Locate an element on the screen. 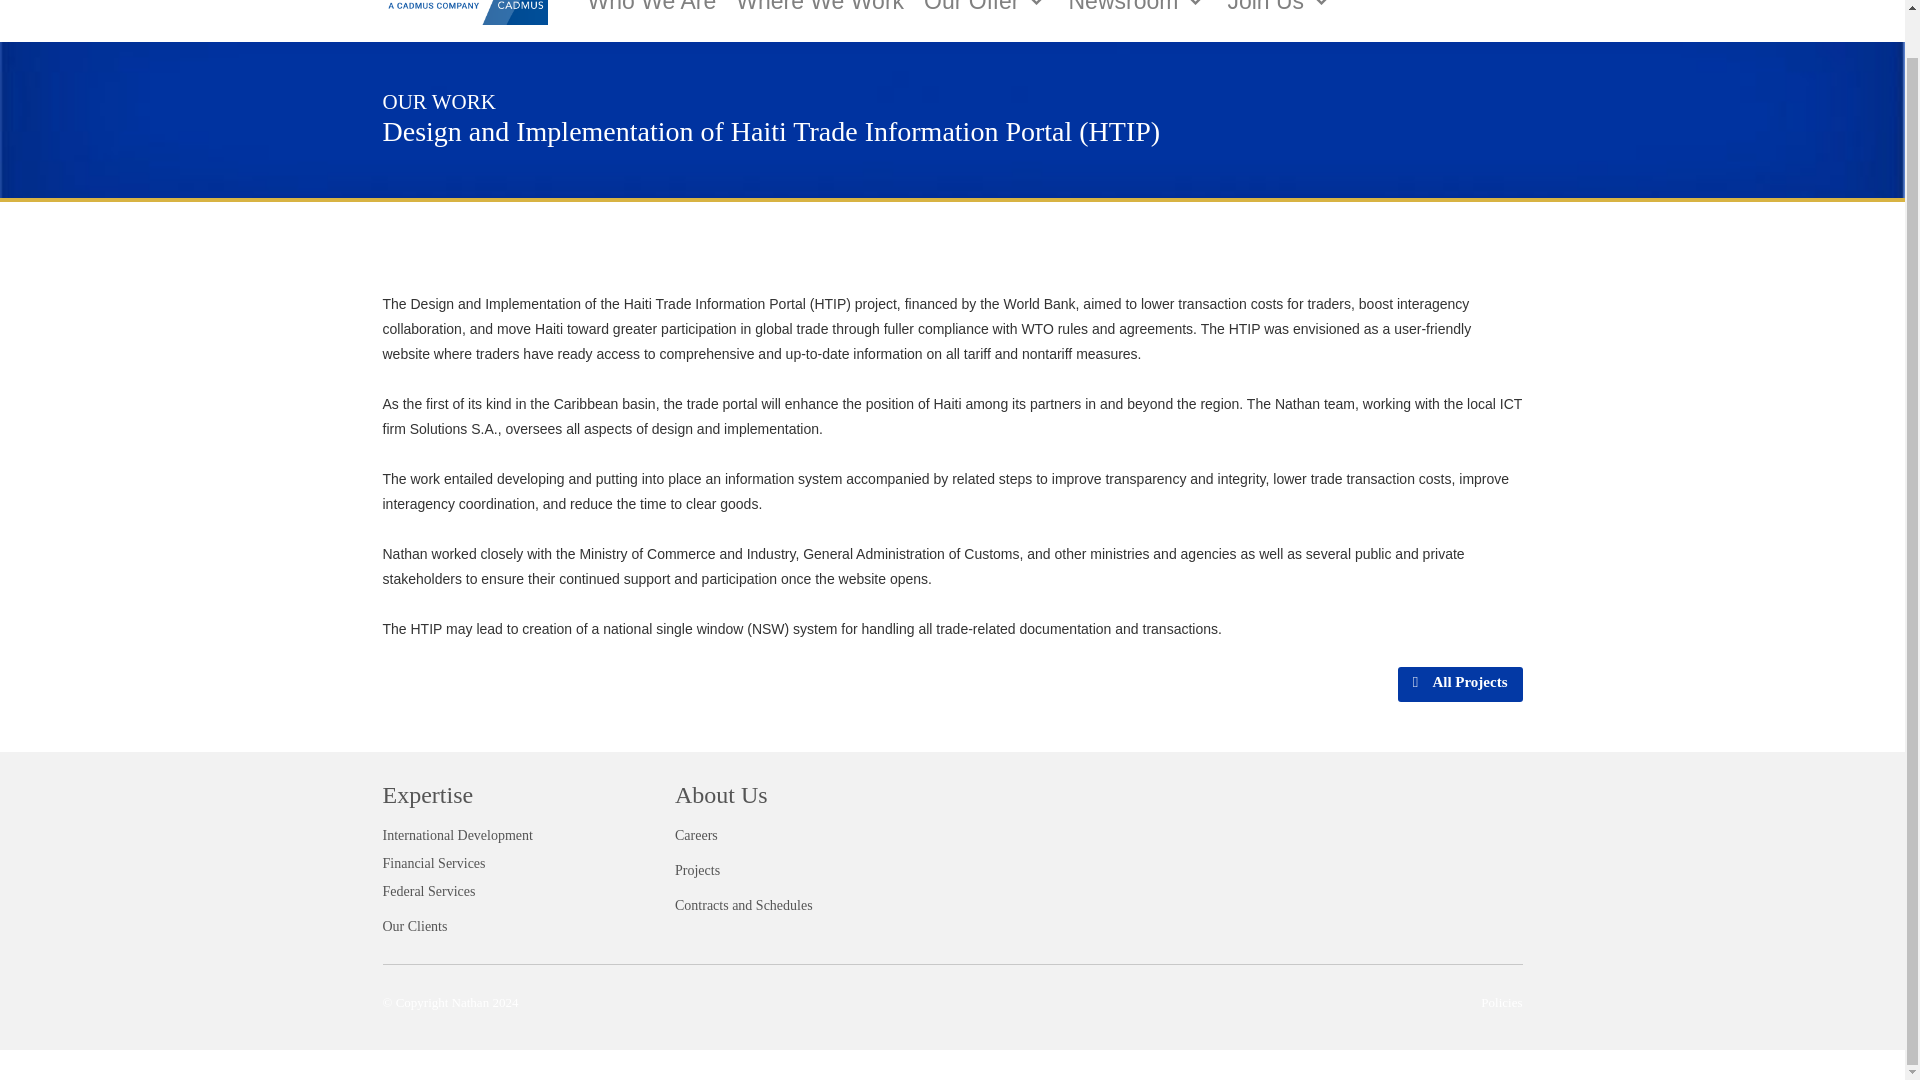 The image size is (1920, 1080). Nathan is located at coordinates (467, 12).